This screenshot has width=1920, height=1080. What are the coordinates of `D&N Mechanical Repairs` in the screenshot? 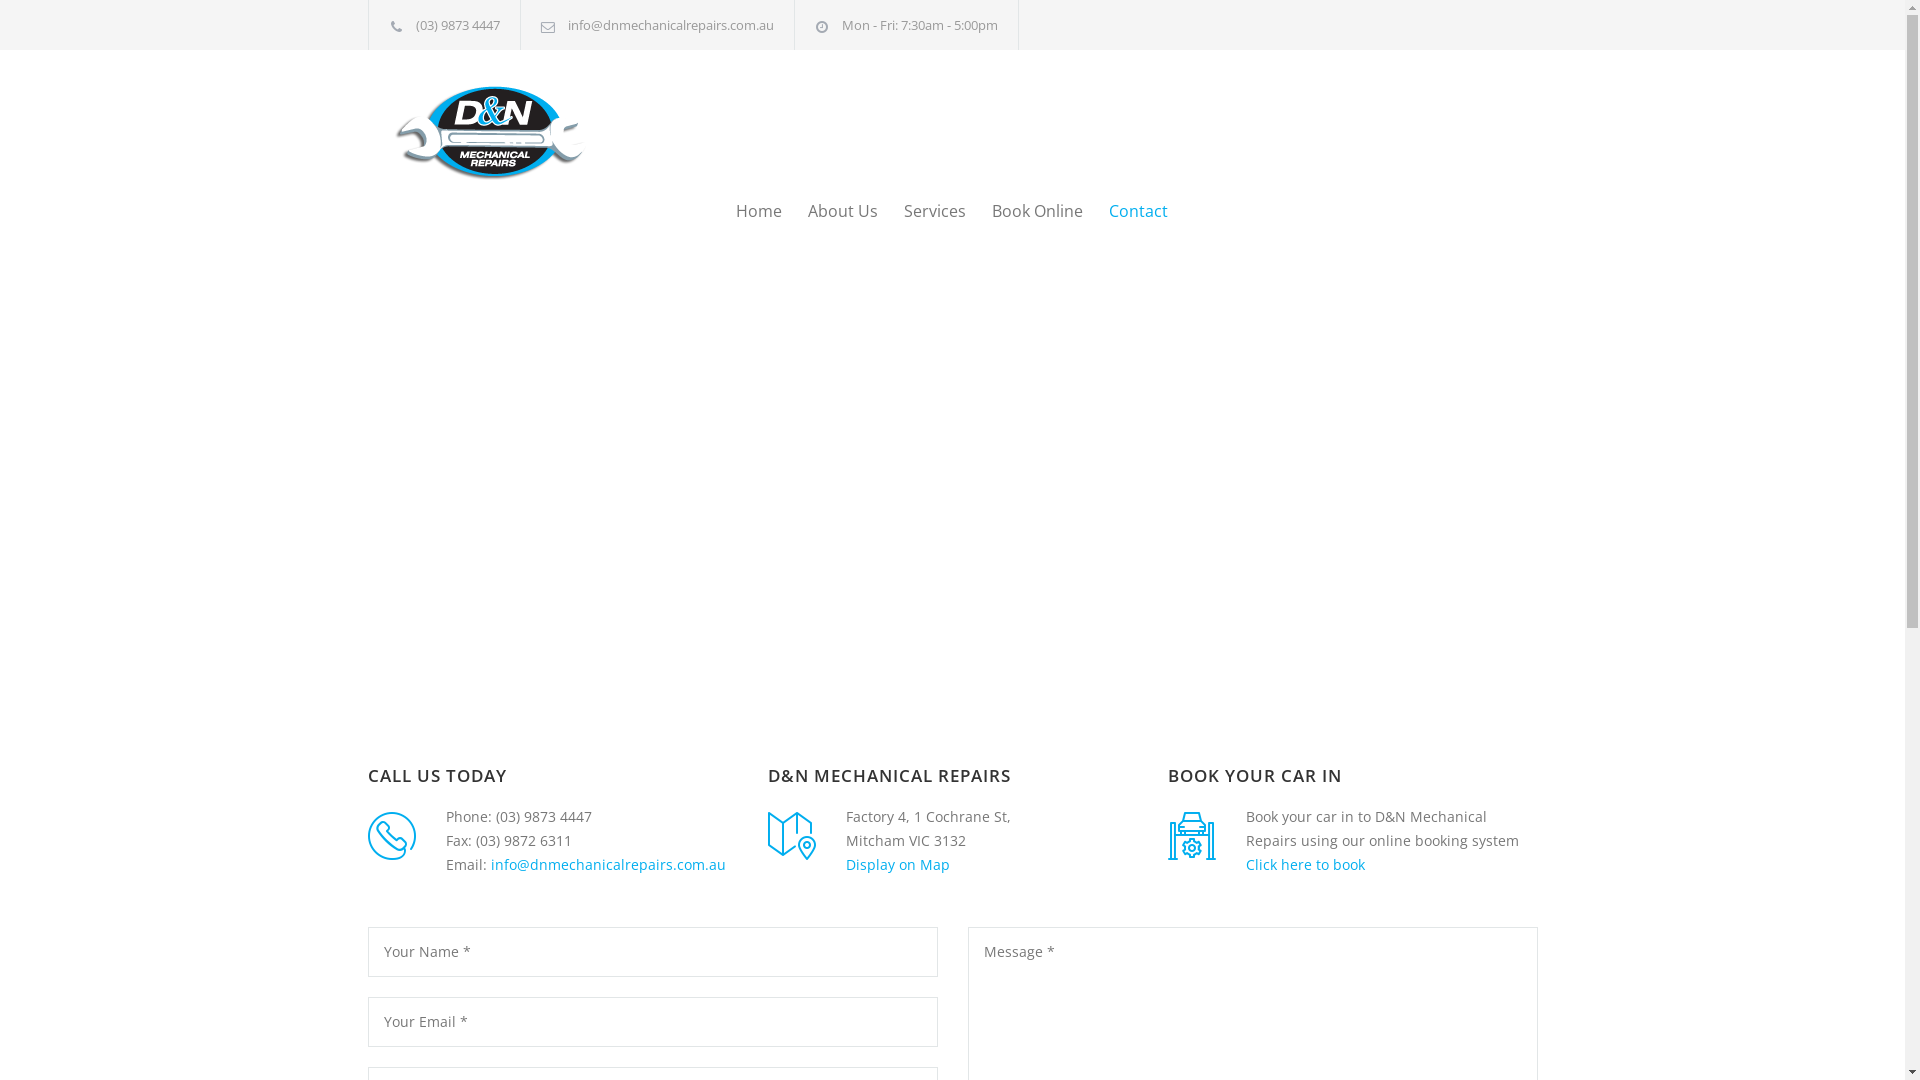 It's located at (553, 131).